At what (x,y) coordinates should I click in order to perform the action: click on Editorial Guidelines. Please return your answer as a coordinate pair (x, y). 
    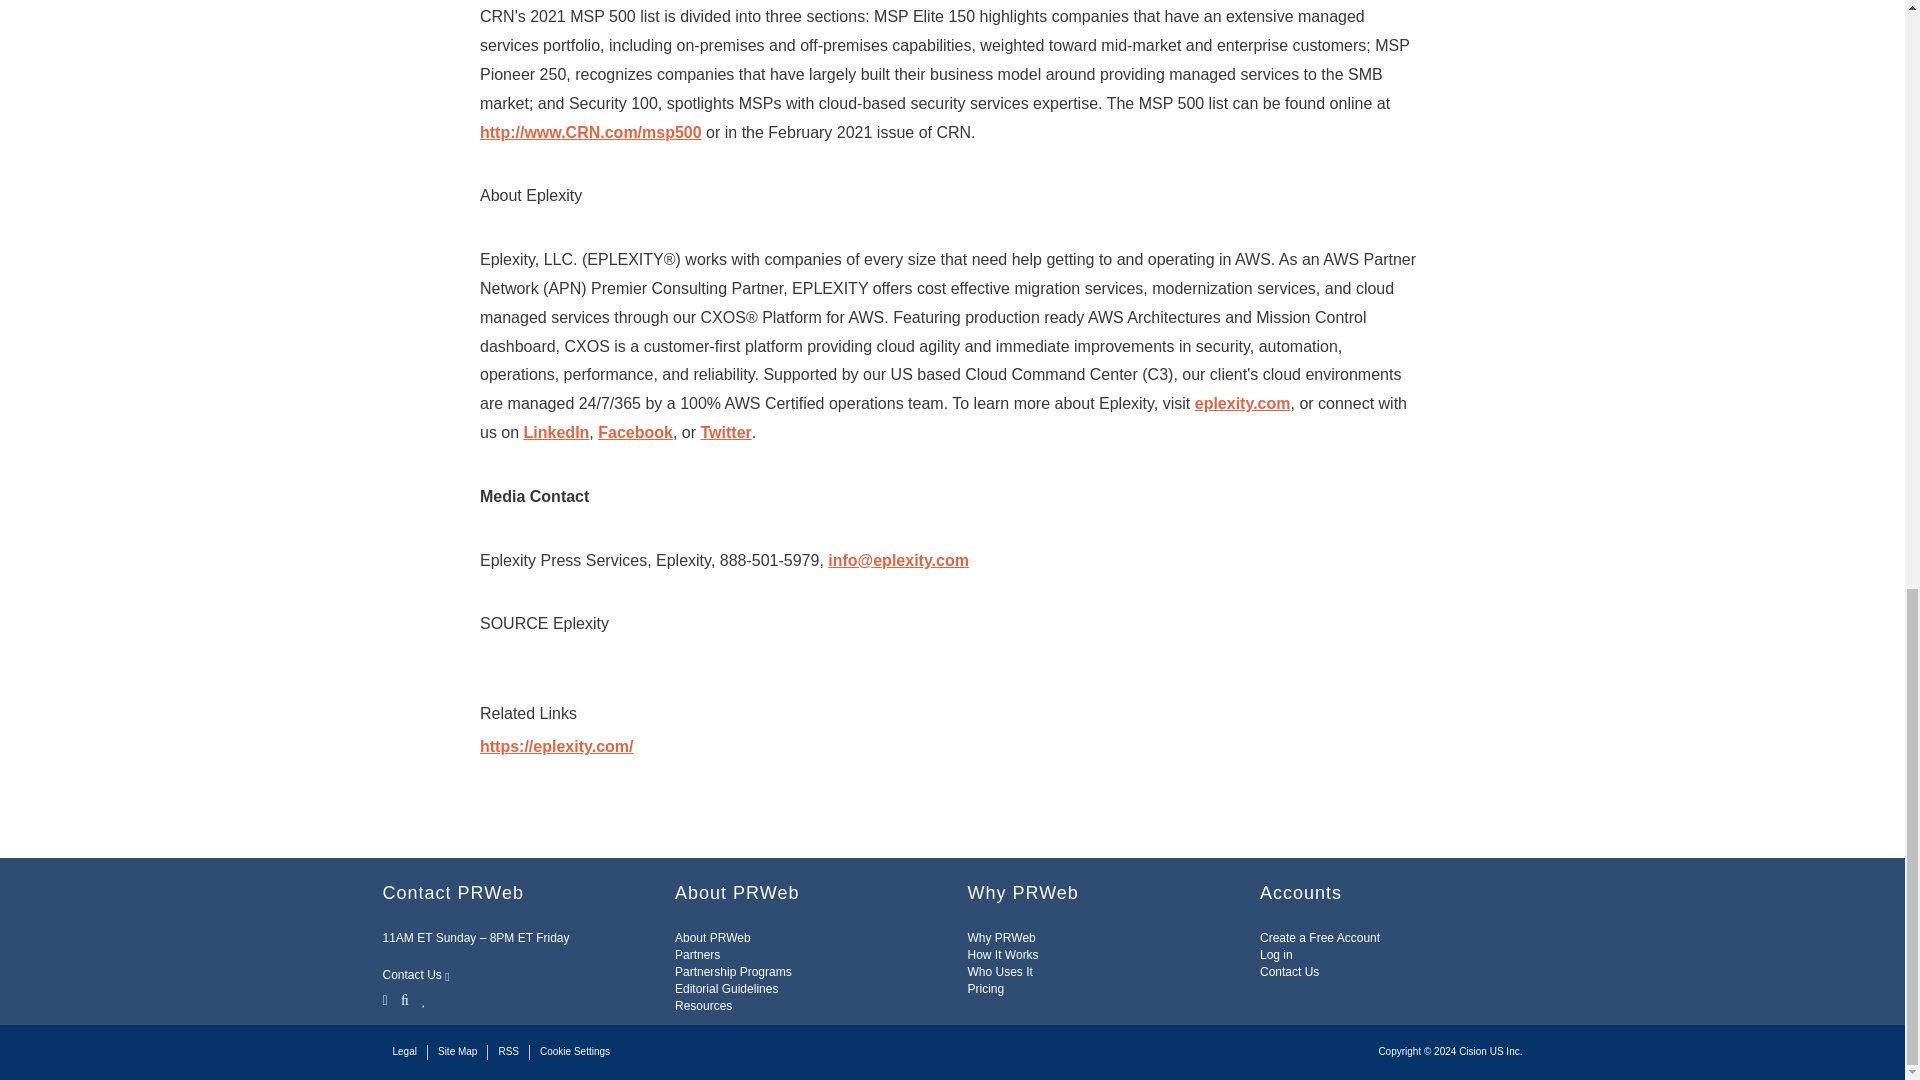
    Looking at the image, I should click on (726, 988).